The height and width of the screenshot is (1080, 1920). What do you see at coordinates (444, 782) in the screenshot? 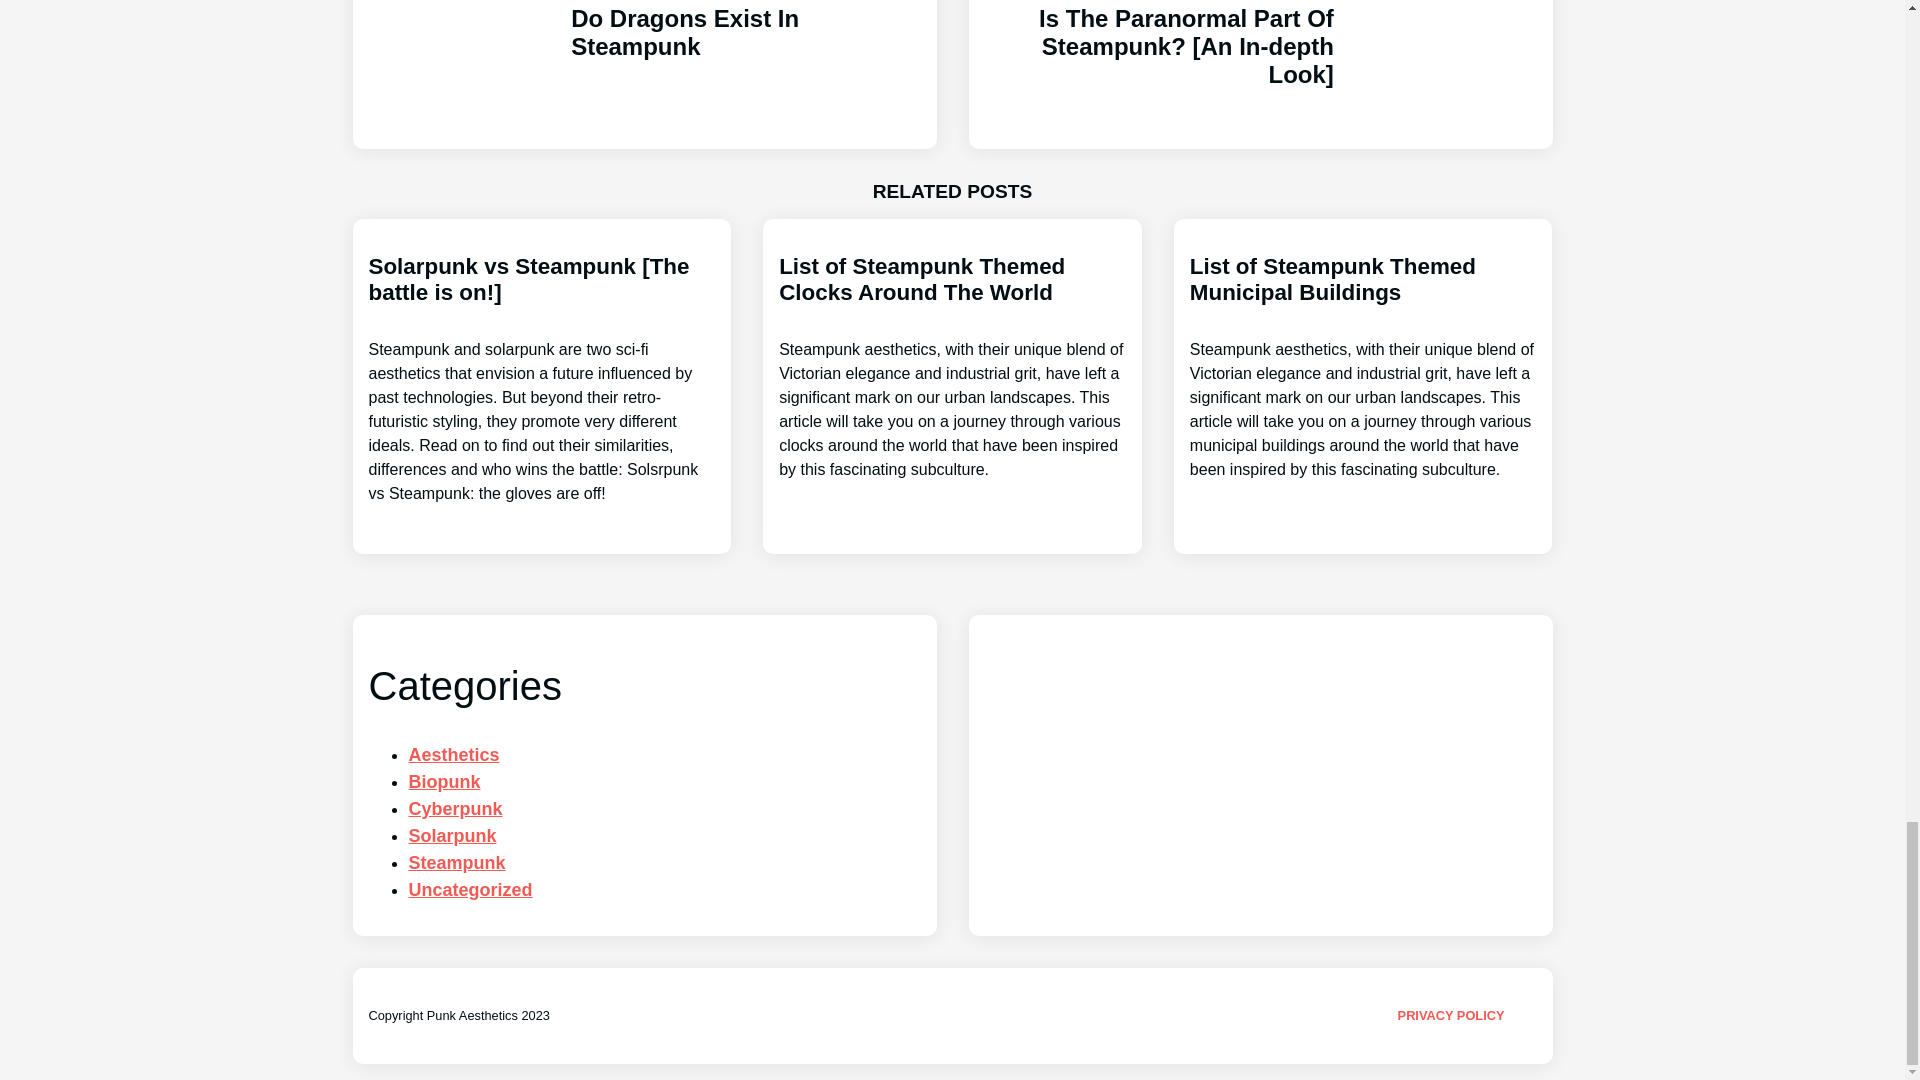
I see `Cyberpunk` at bounding box center [444, 782].